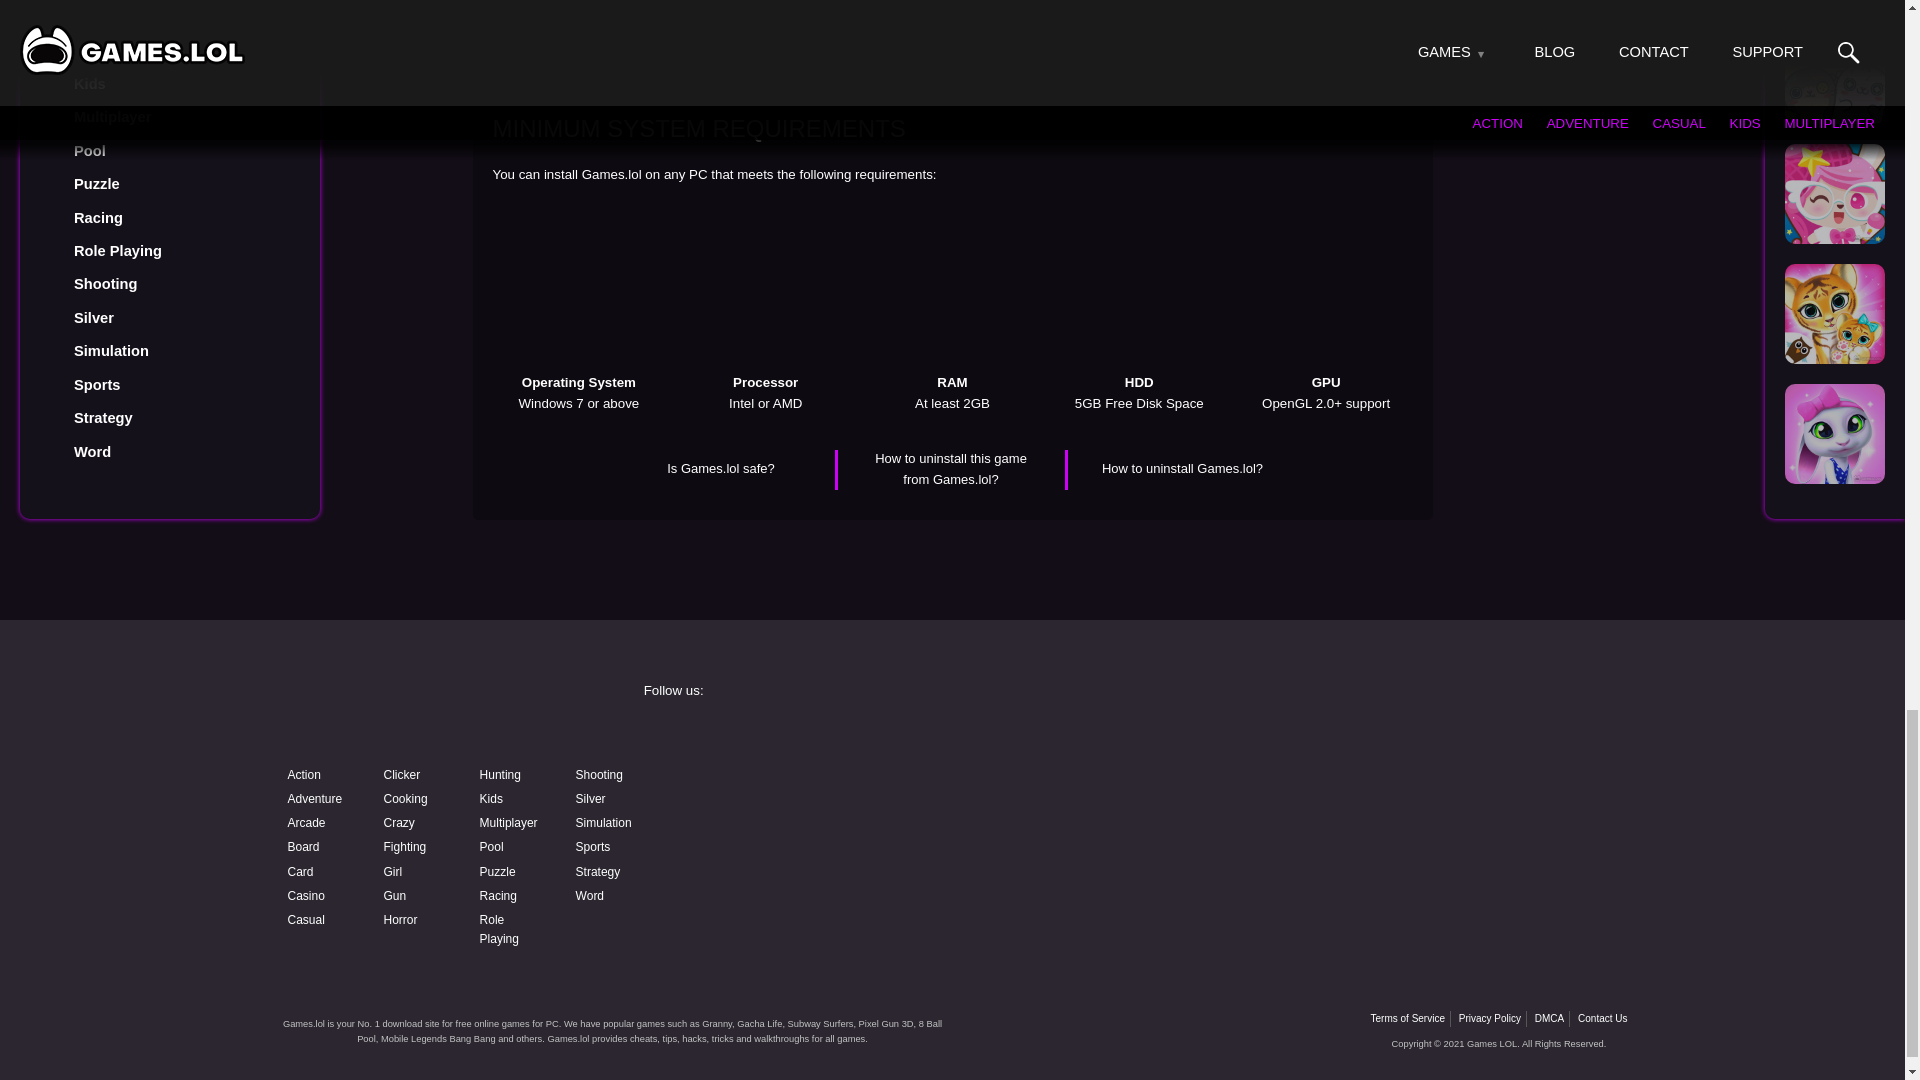 This screenshot has height=1080, width=1920. Describe the element at coordinates (1416, 736) in the screenshot. I see `Twitter` at that location.